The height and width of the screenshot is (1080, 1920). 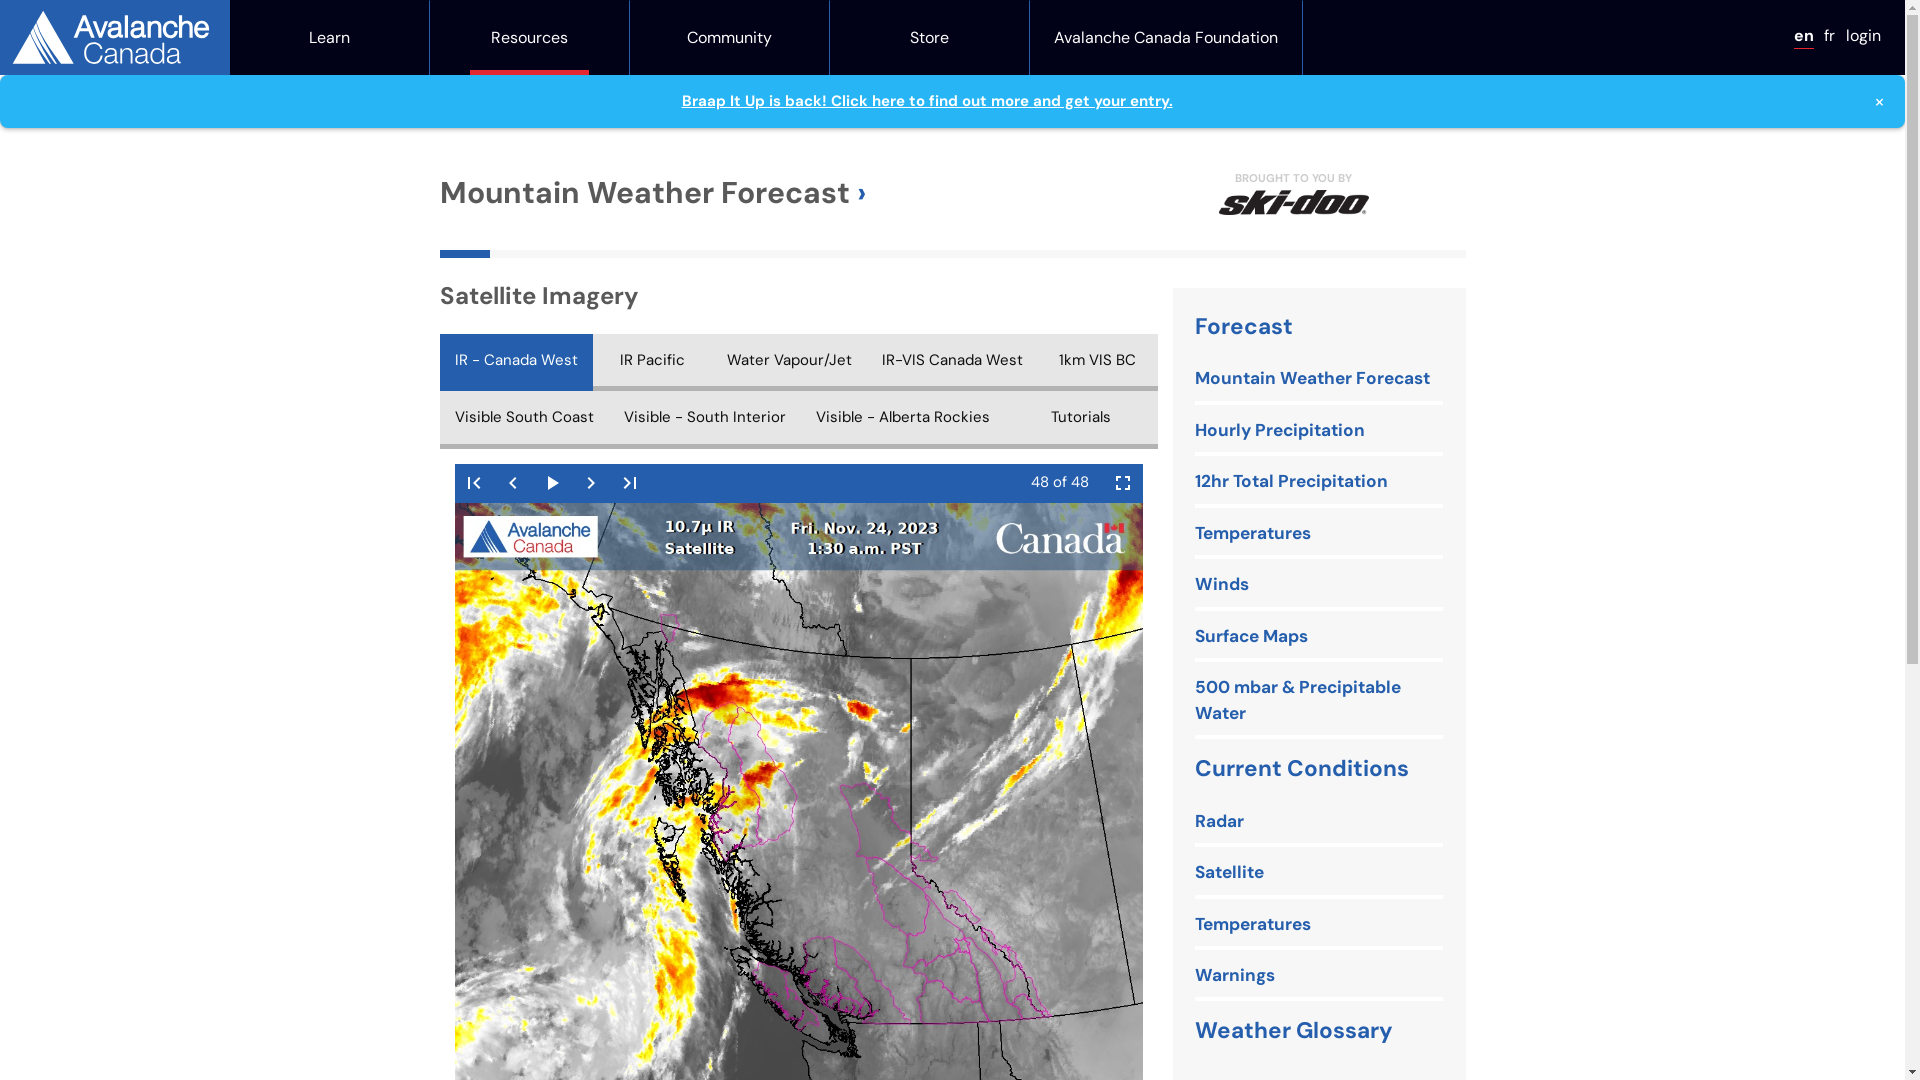 I want to click on BROUGHT TO YOU BY, so click(x=1294, y=192).